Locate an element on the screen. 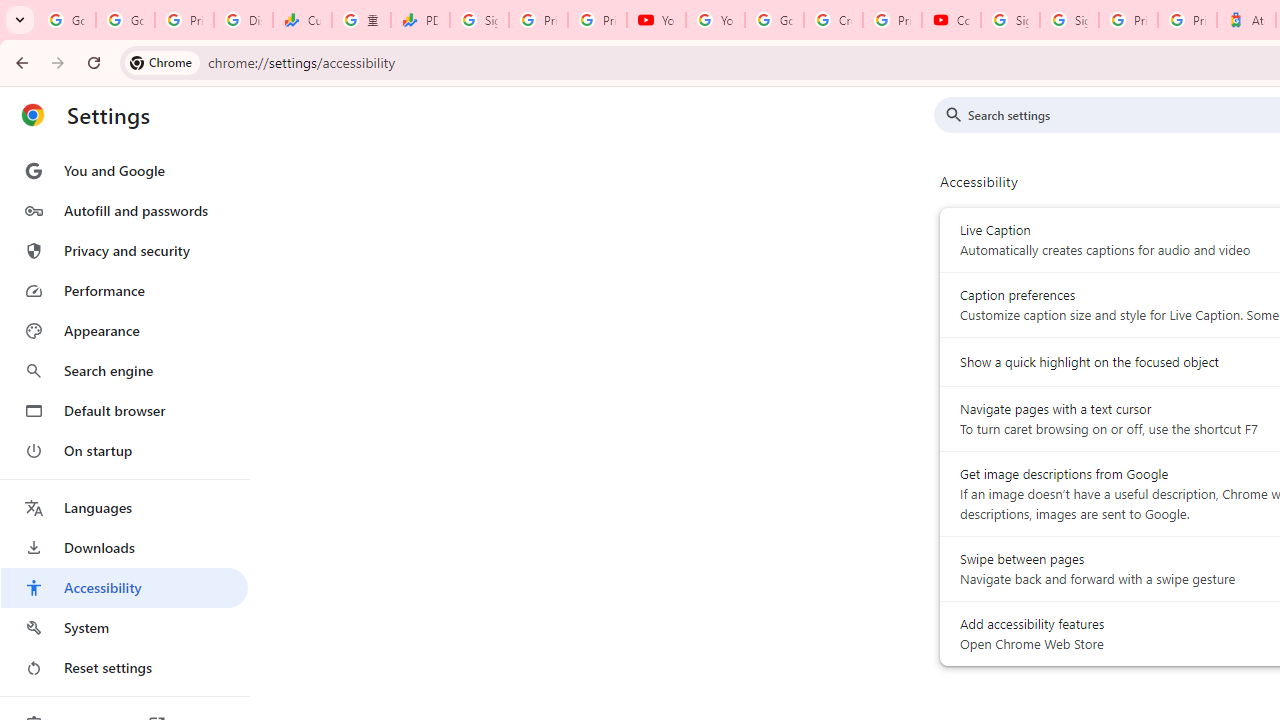  Default browser is located at coordinates (124, 410).